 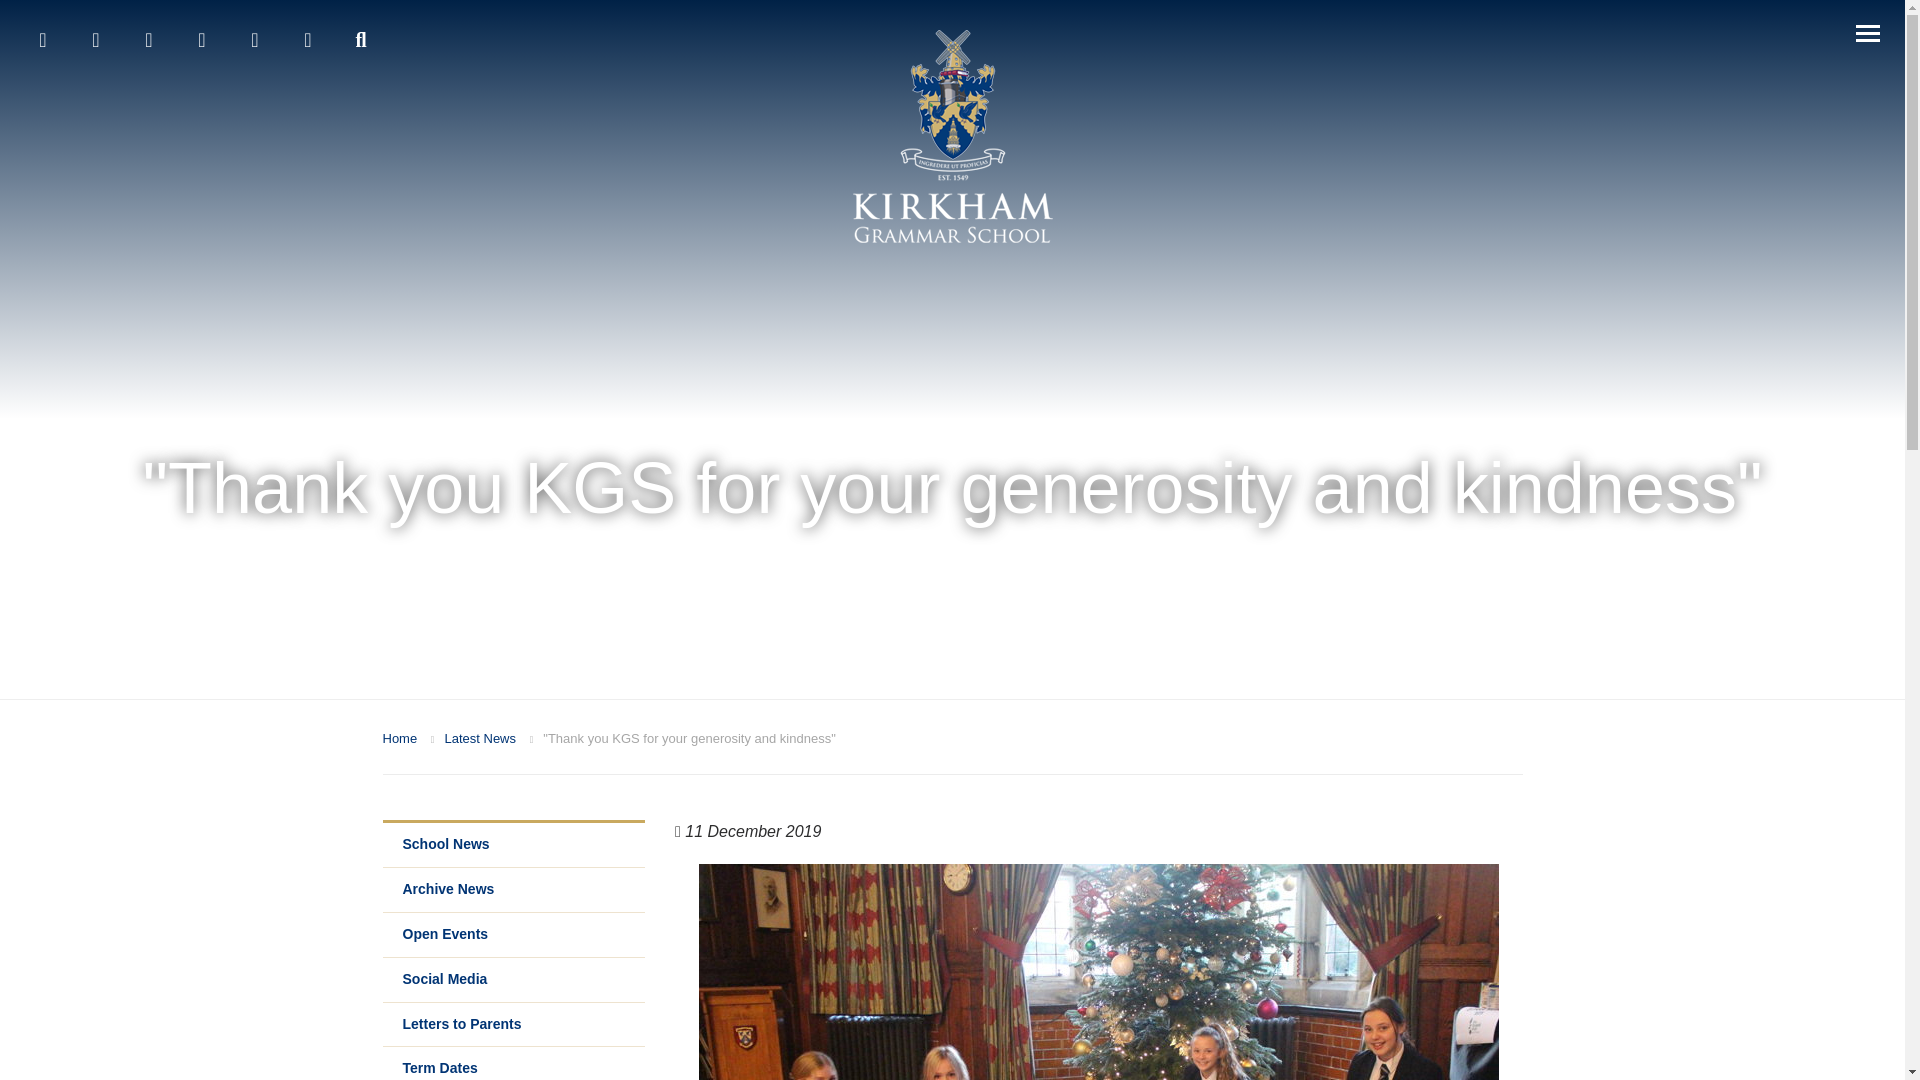 What do you see at coordinates (201, 40) in the screenshot?
I see `Linked In` at bounding box center [201, 40].